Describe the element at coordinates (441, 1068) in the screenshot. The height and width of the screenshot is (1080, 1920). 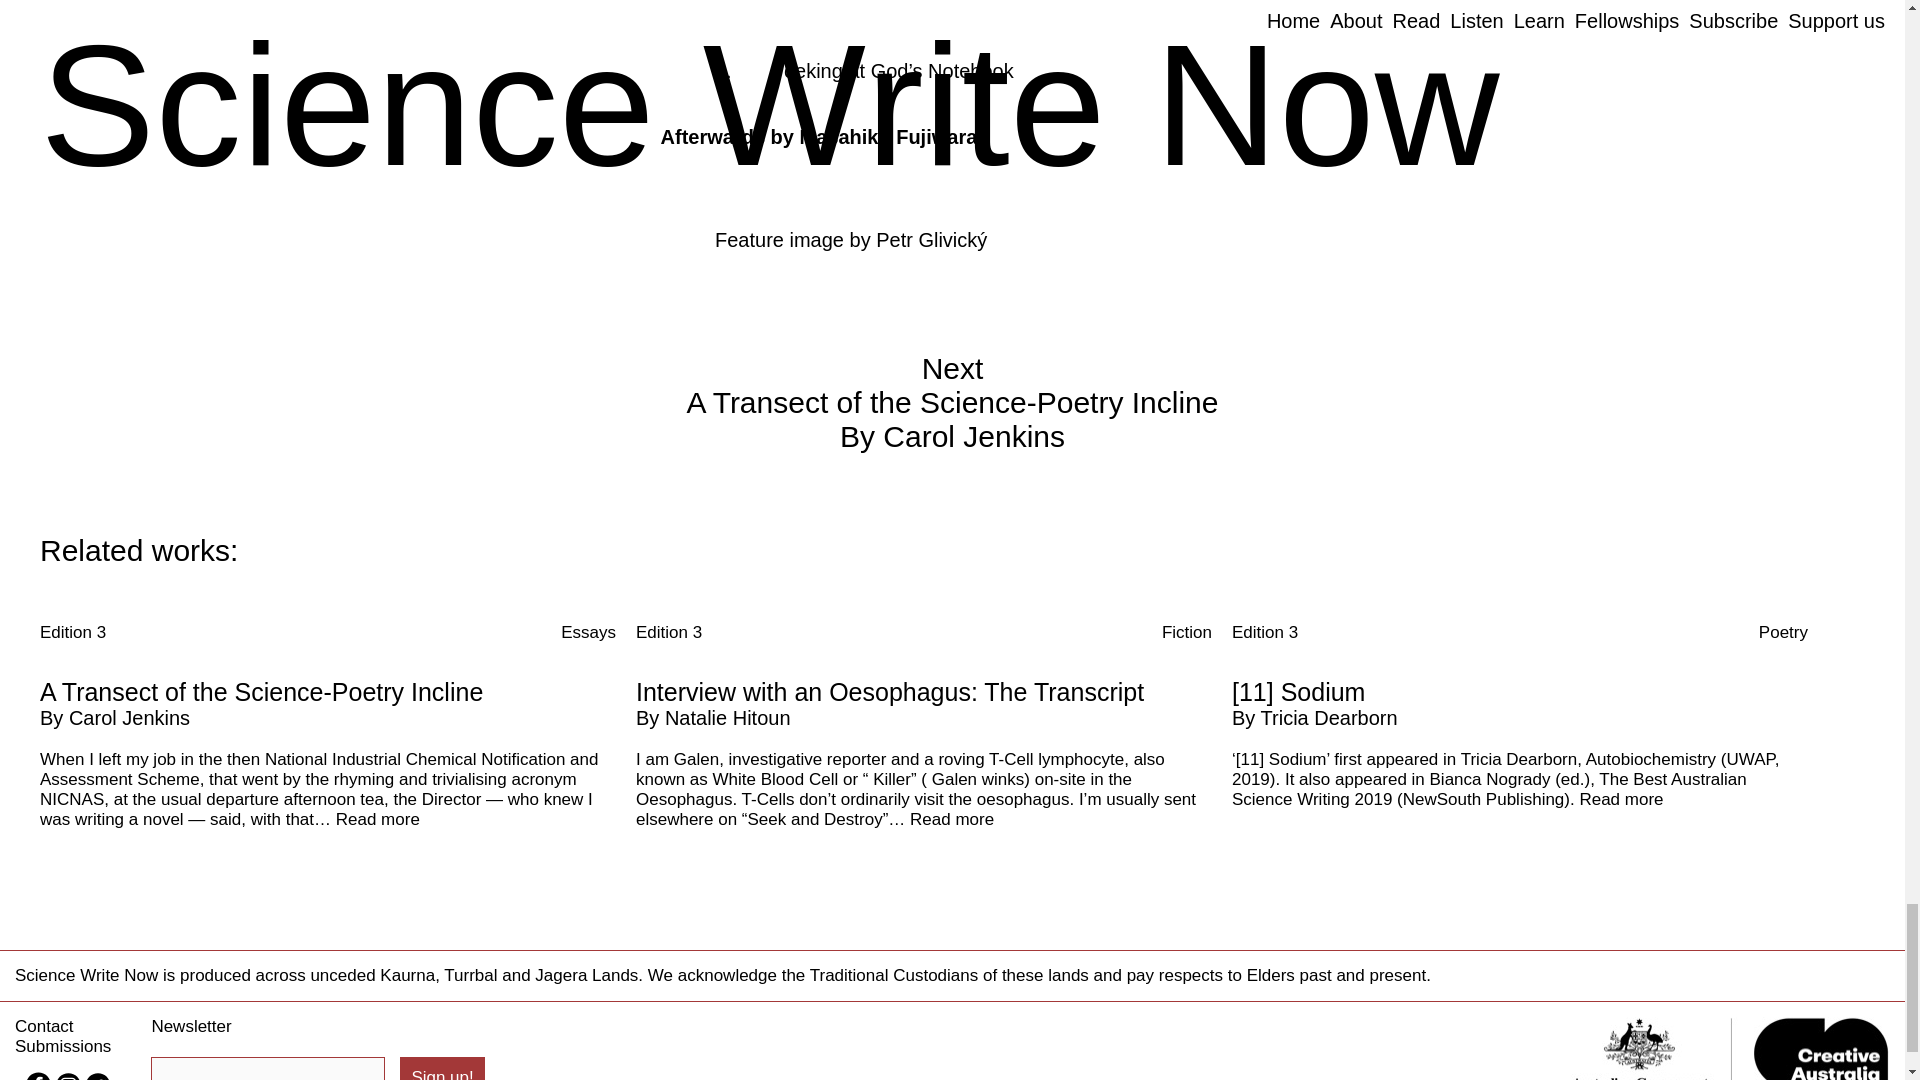
I see `Sign up!` at that location.